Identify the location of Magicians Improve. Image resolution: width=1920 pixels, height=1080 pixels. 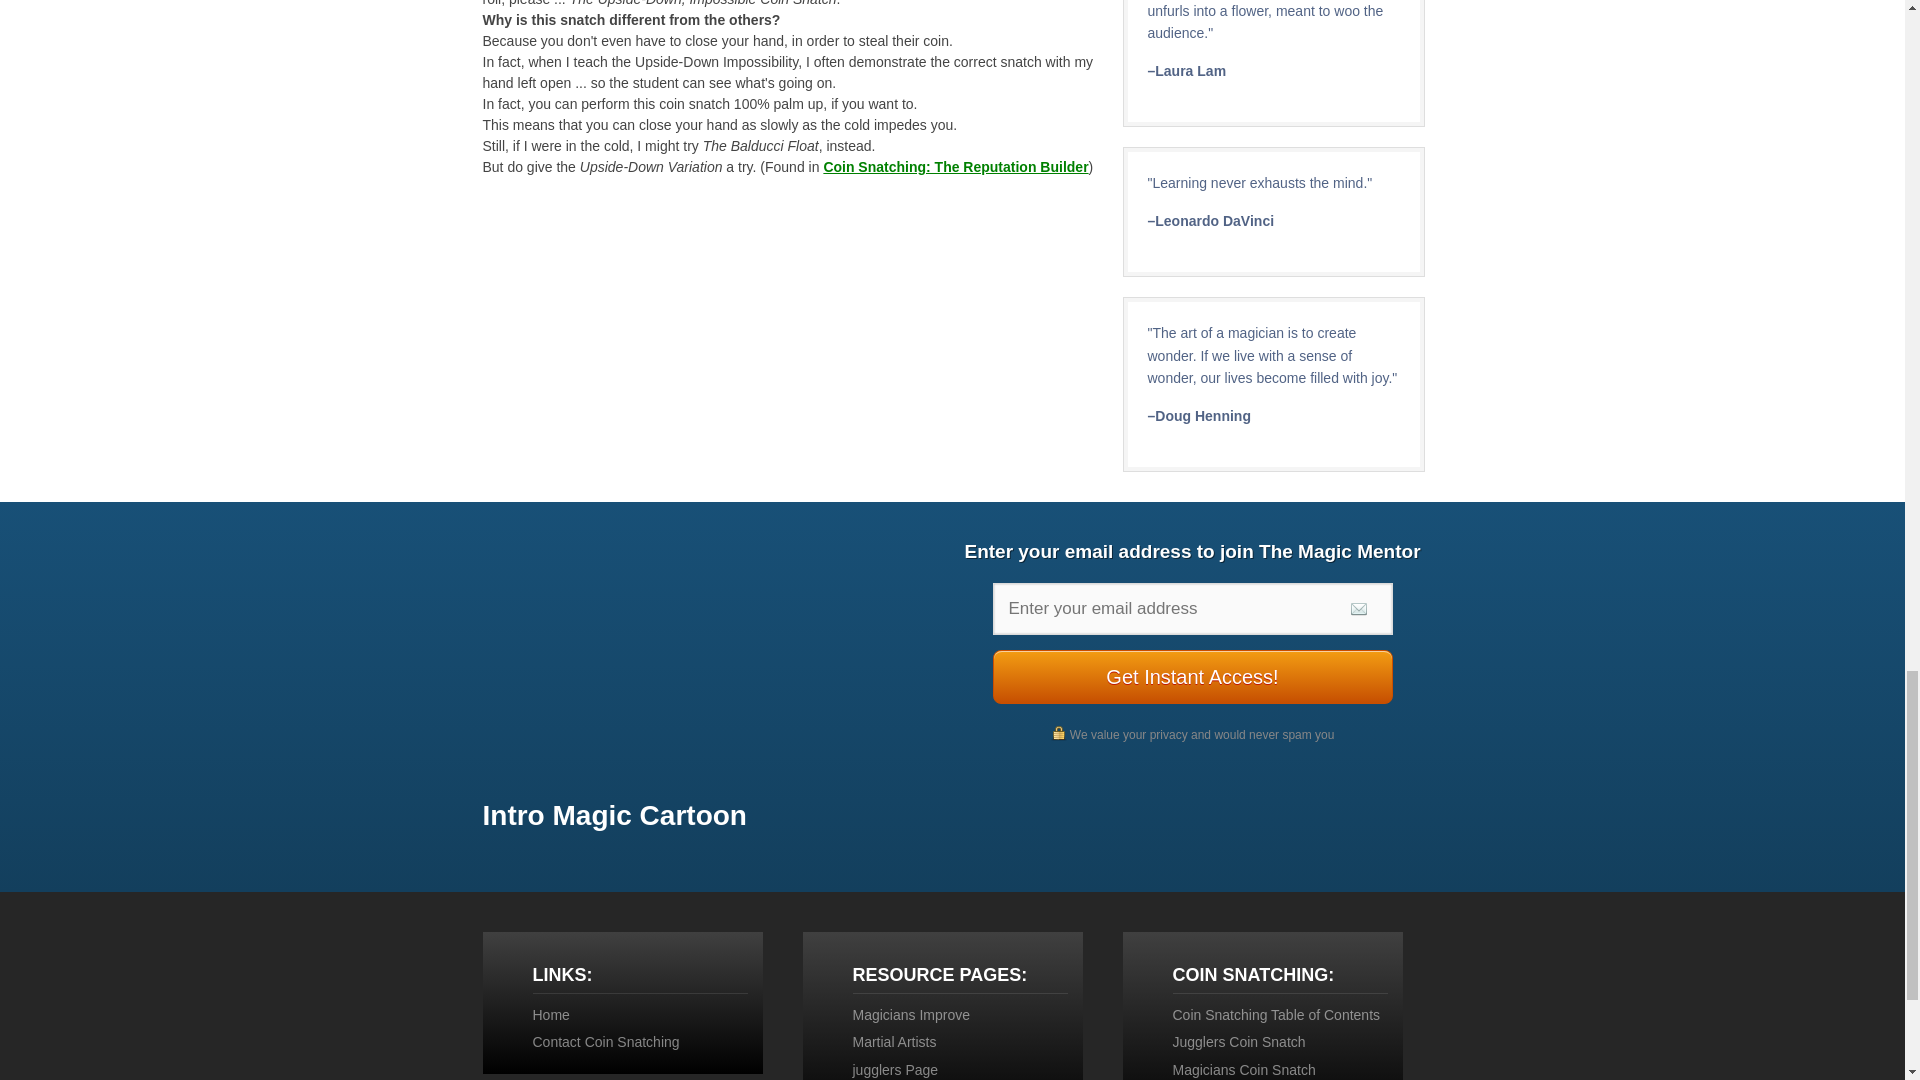
(910, 1014).